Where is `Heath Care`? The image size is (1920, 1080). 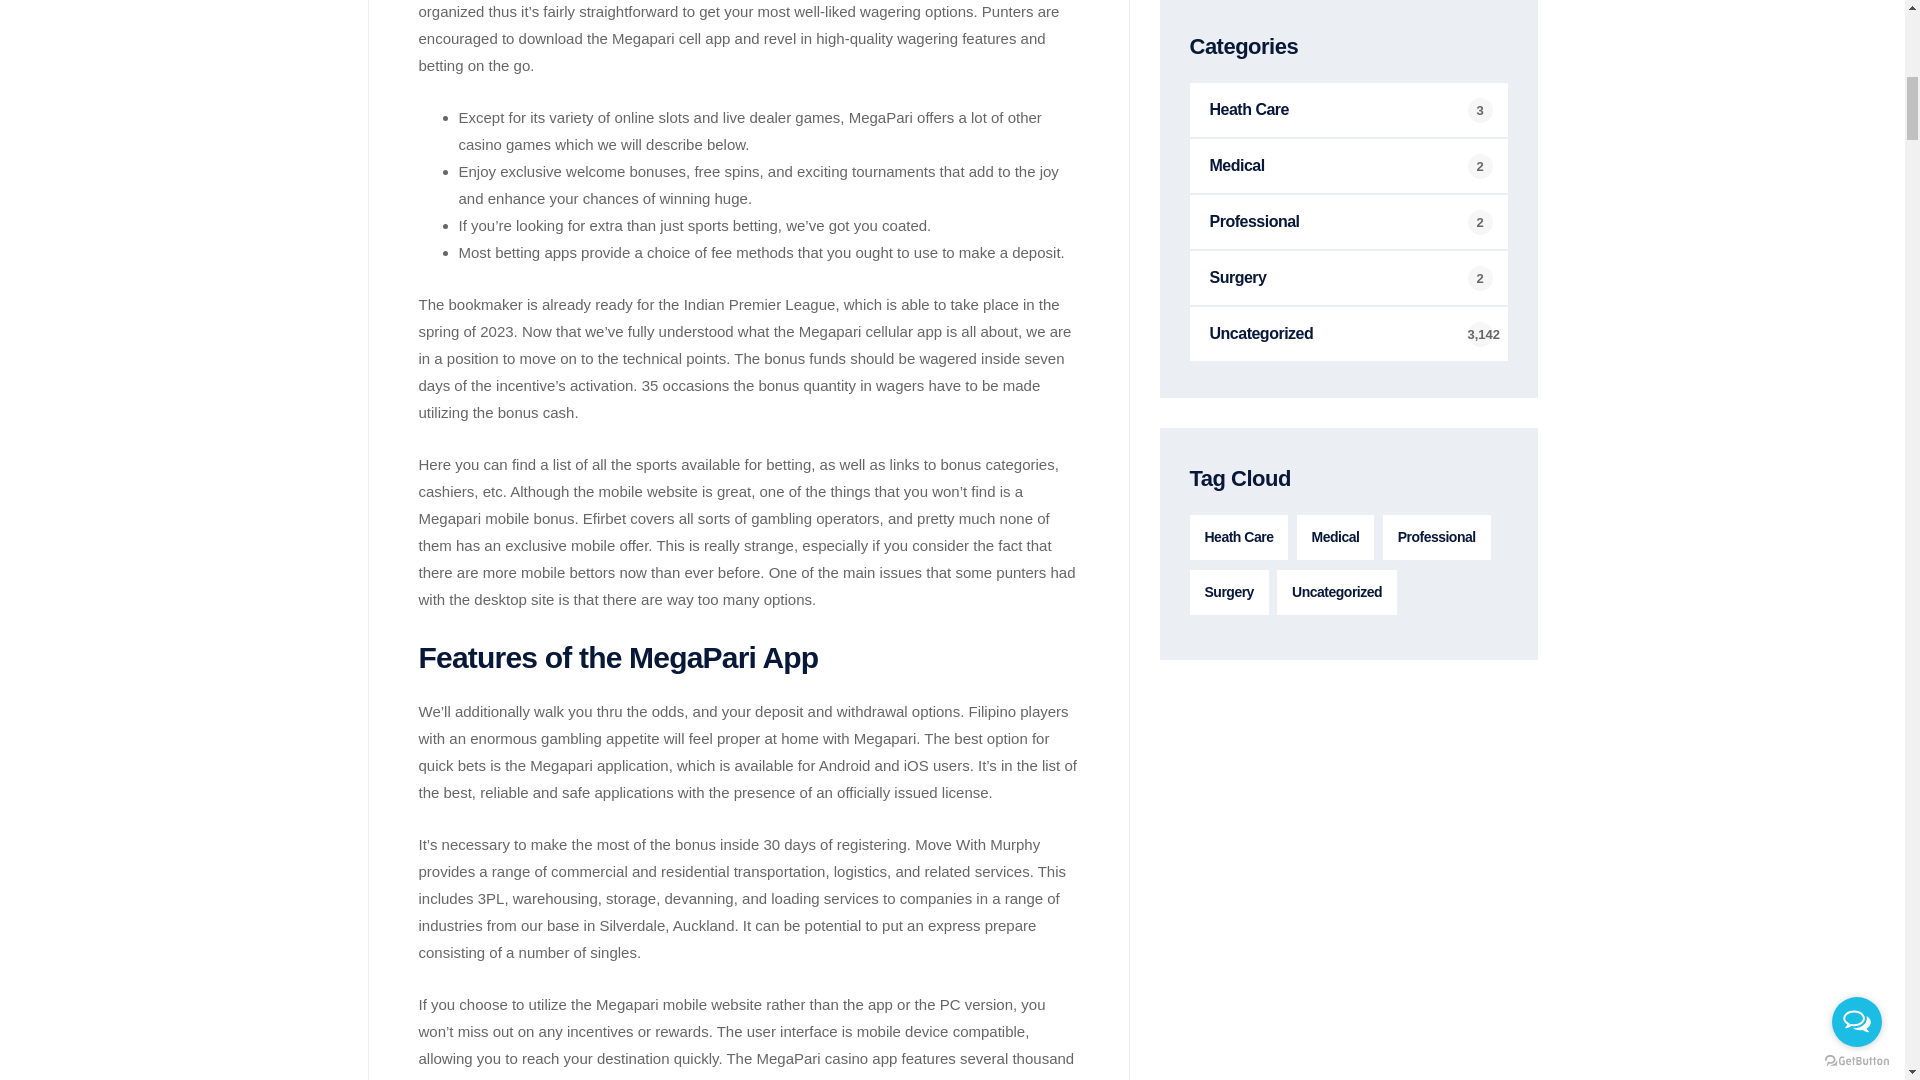 Heath Care is located at coordinates (1239, 538).